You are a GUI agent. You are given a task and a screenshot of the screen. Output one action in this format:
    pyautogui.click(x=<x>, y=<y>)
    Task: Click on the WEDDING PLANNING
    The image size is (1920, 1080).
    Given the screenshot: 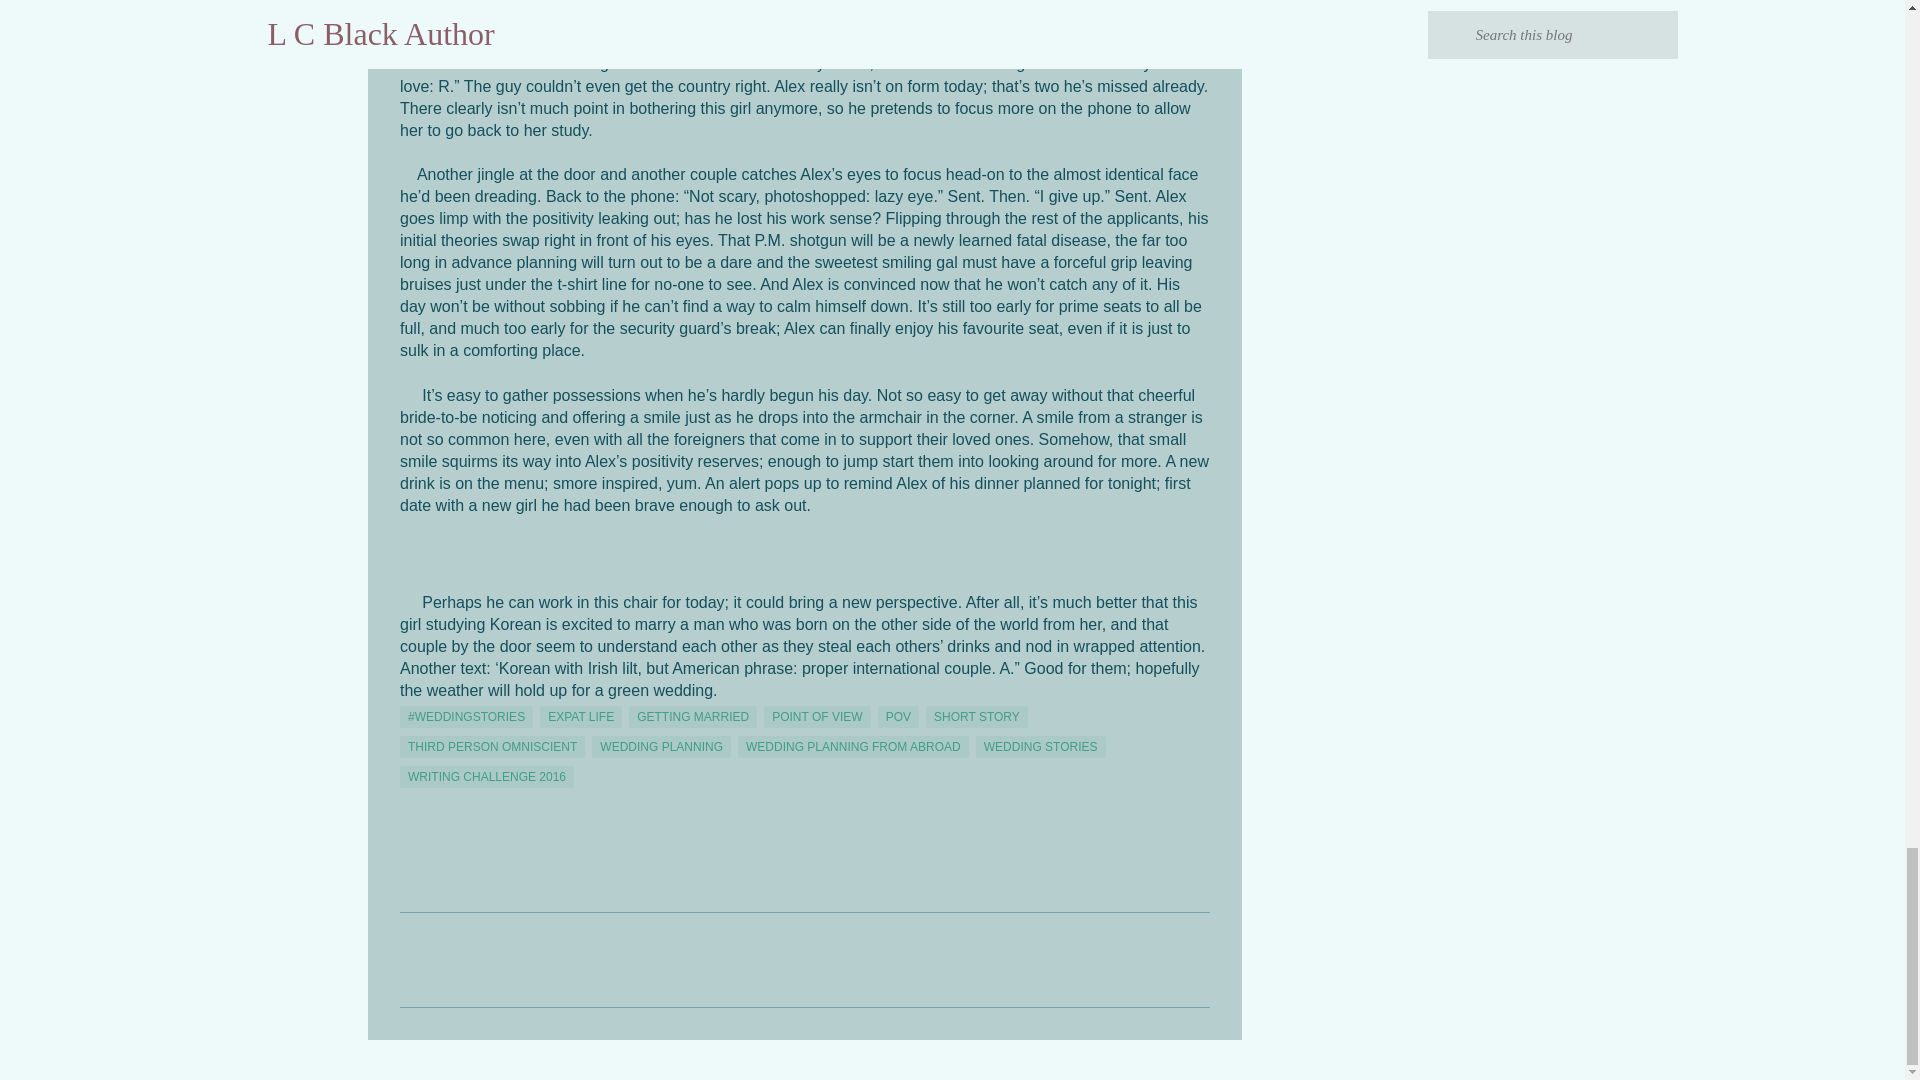 What is the action you would take?
    pyautogui.click(x=661, y=746)
    